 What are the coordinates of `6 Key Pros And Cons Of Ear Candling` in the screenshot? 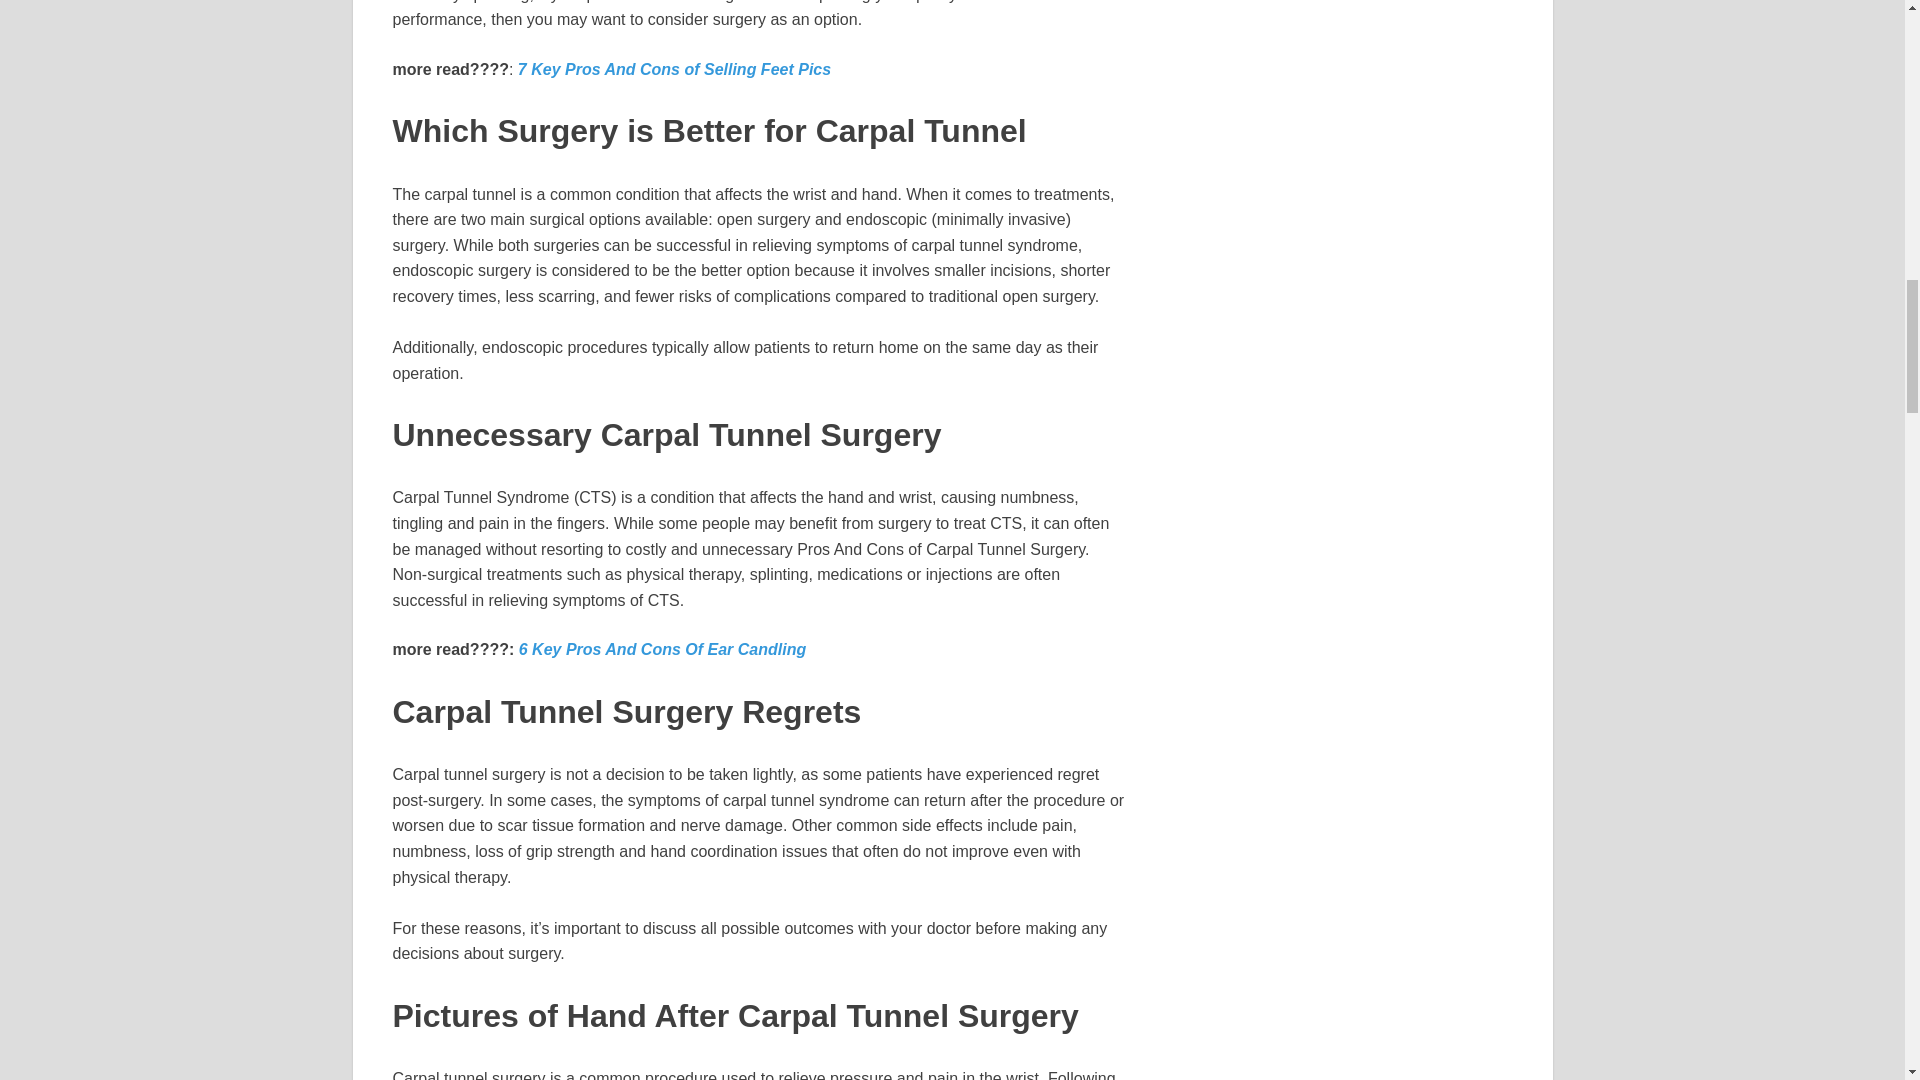 It's located at (662, 649).